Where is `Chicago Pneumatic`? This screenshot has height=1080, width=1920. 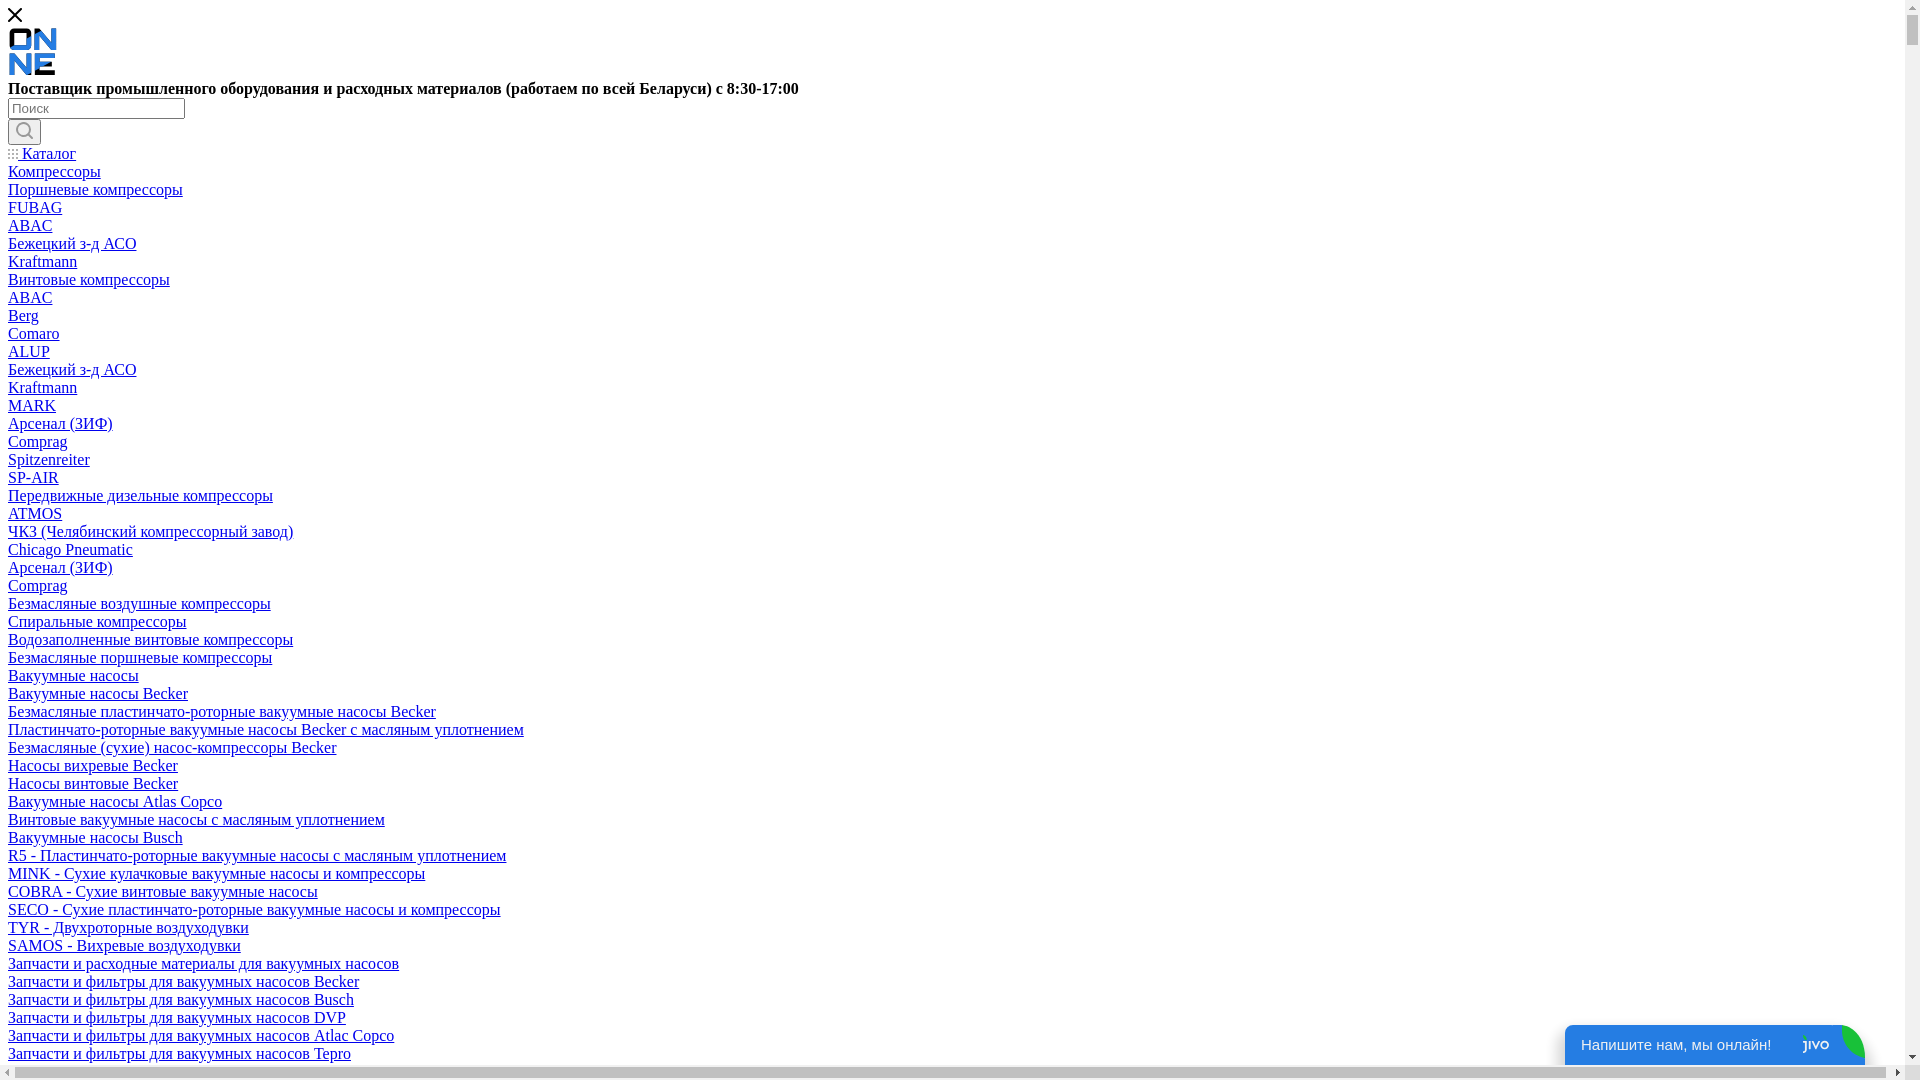
Chicago Pneumatic is located at coordinates (70, 550).